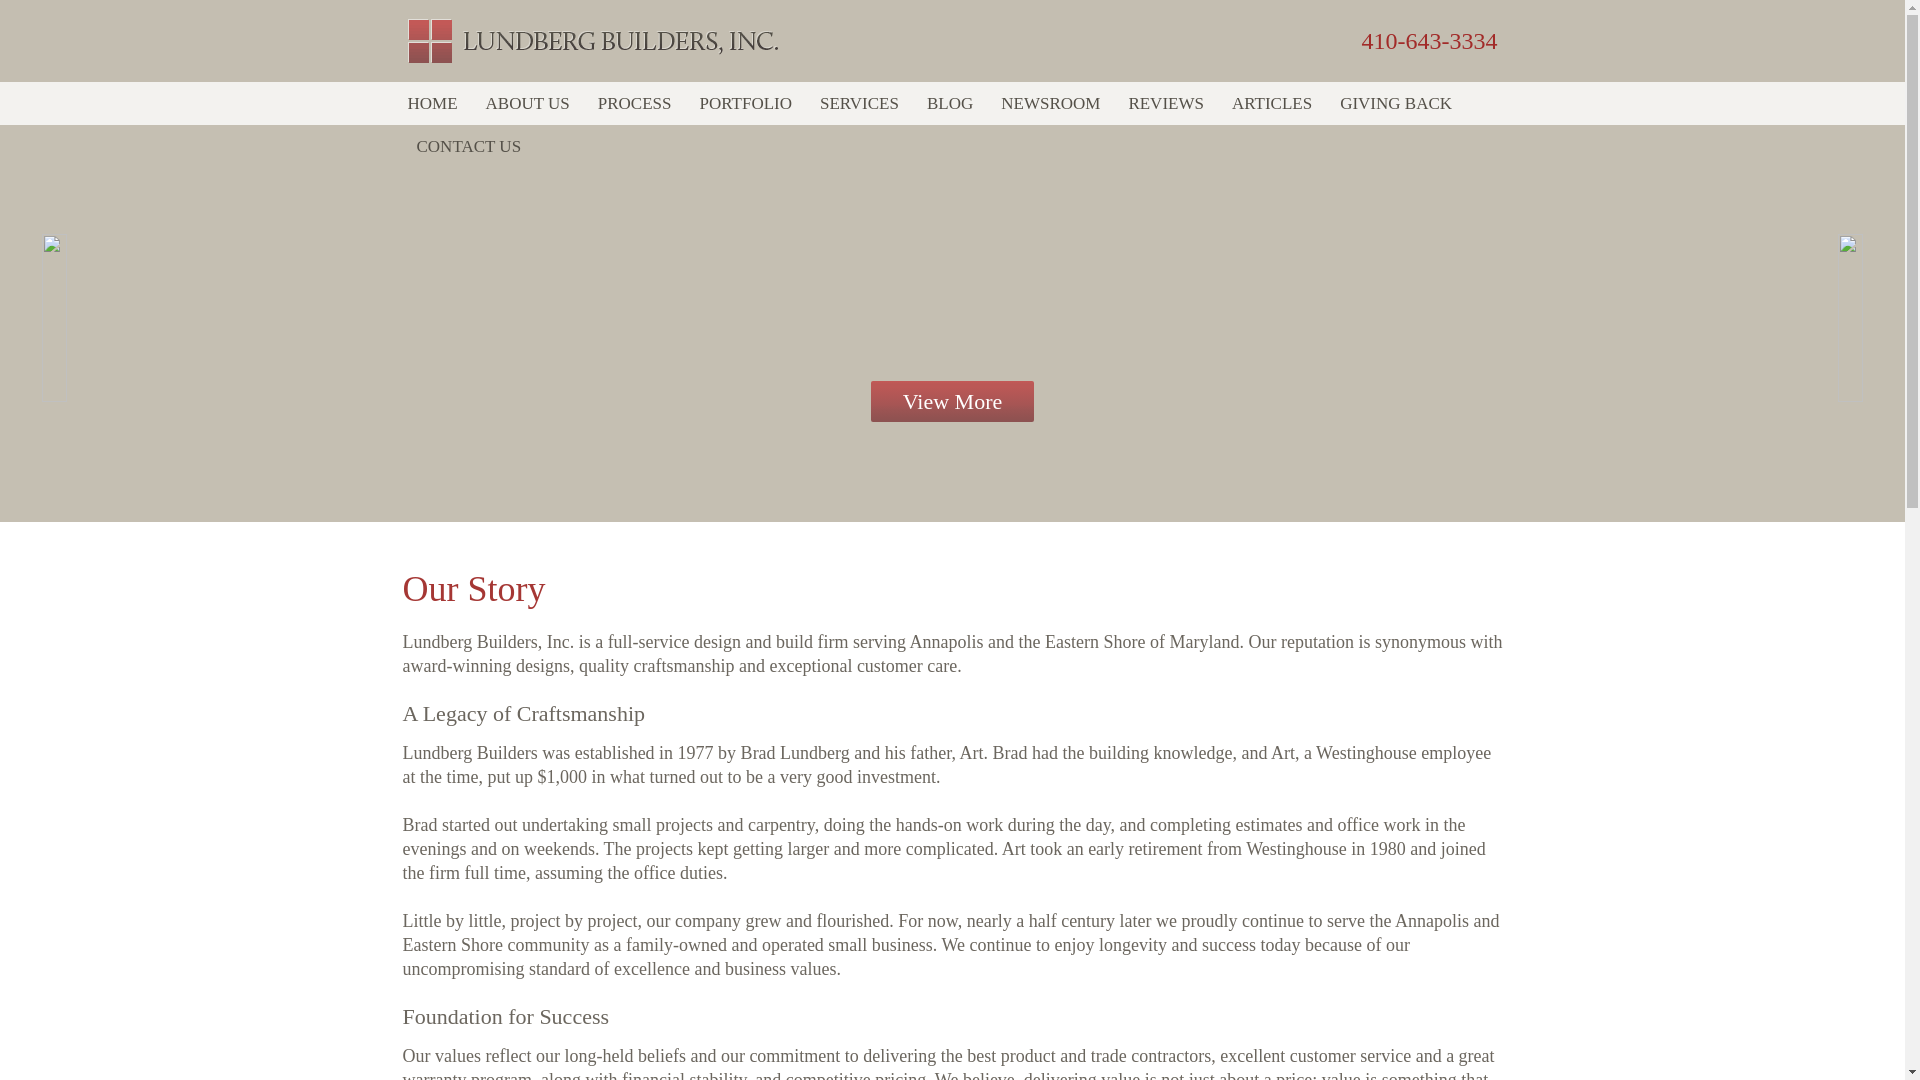 The height and width of the screenshot is (1080, 1920). What do you see at coordinates (952, 402) in the screenshot?
I see `View More` at bounding box center [952, 402].